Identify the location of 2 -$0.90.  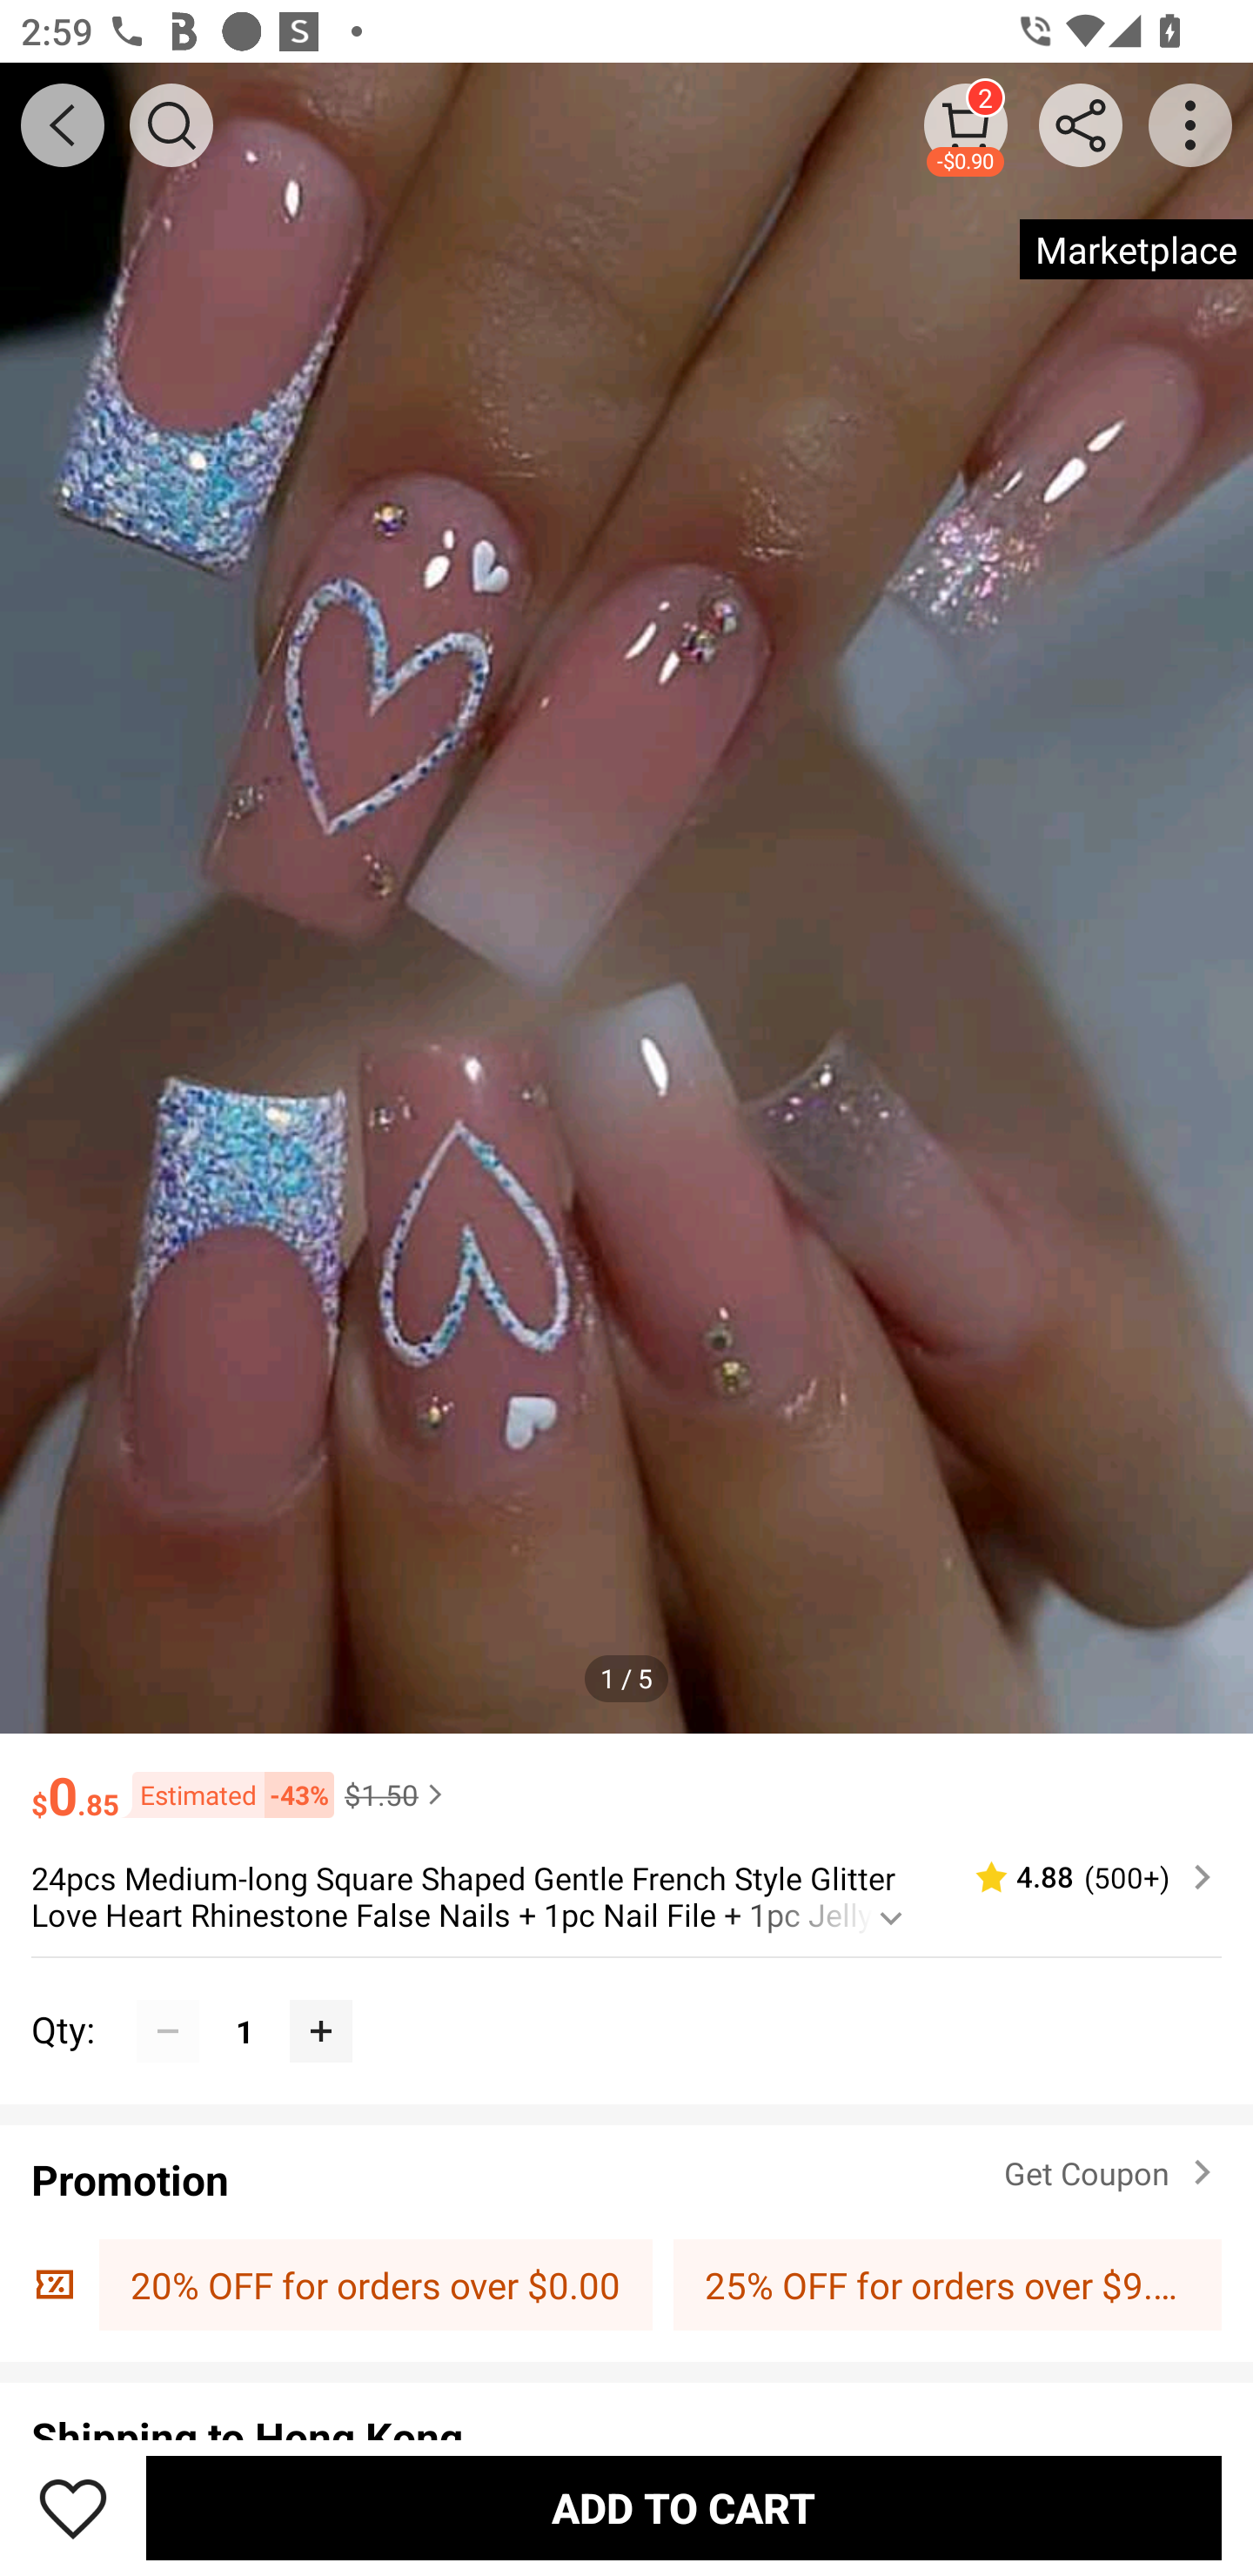
(966, 124).